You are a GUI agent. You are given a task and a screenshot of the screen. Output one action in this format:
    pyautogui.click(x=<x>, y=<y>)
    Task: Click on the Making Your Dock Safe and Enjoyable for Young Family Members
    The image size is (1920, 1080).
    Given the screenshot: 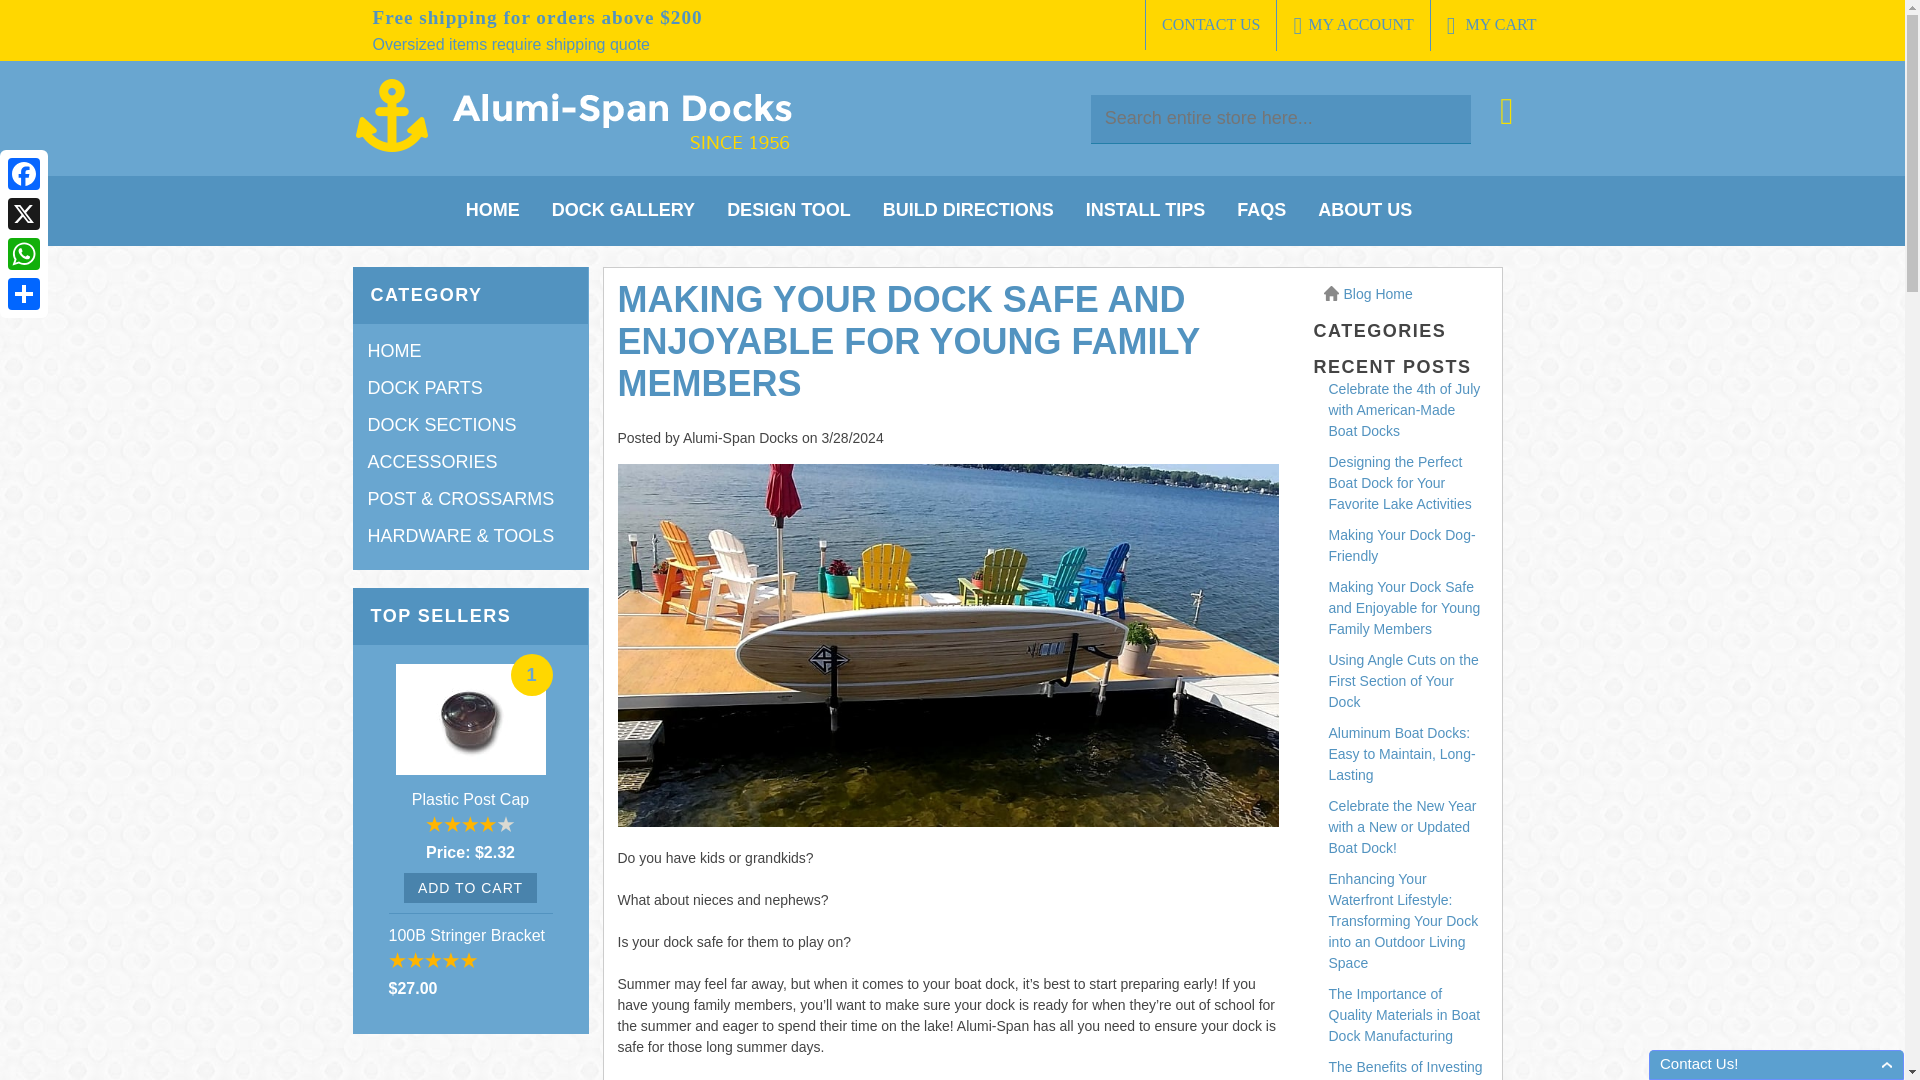 What is the action you would take?
    pyautogui.click(x=909, y=340)
    